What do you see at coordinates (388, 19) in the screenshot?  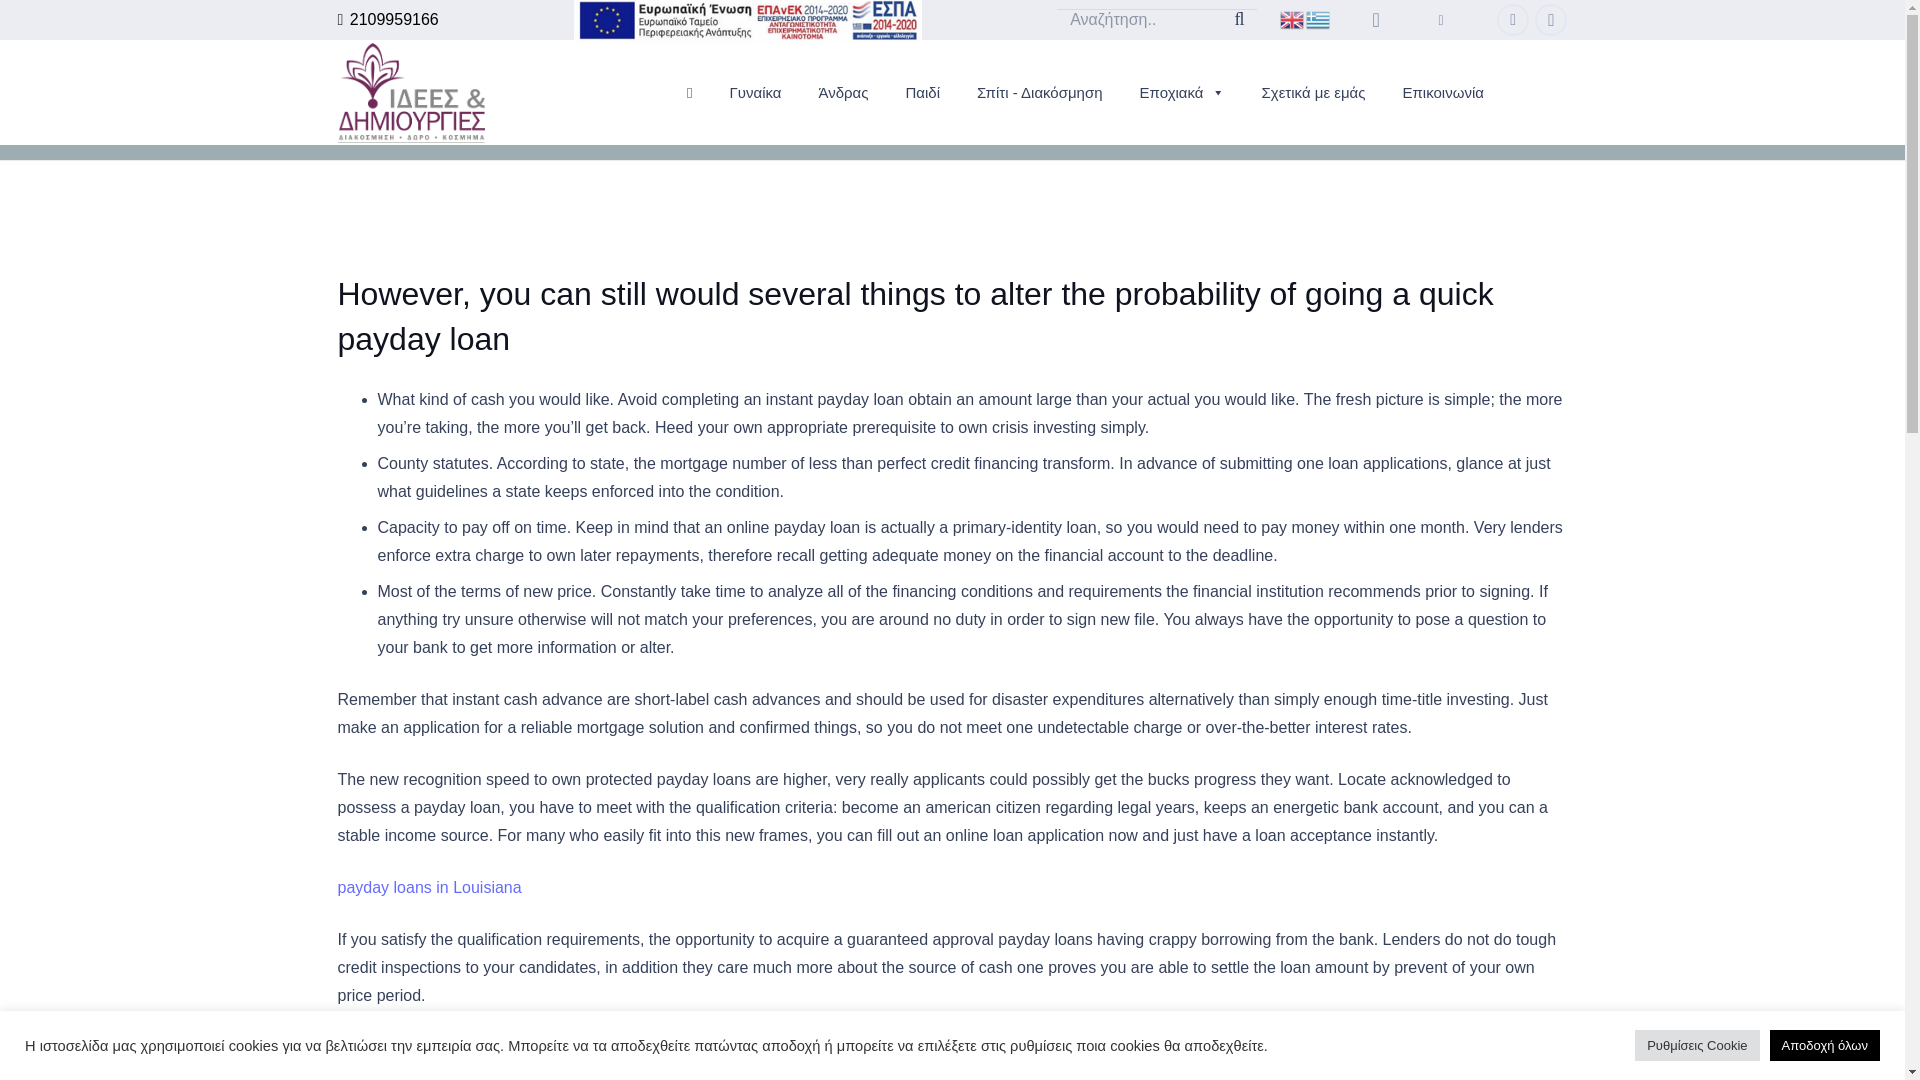 I see `2109959166` at bounding box center [388, 19].